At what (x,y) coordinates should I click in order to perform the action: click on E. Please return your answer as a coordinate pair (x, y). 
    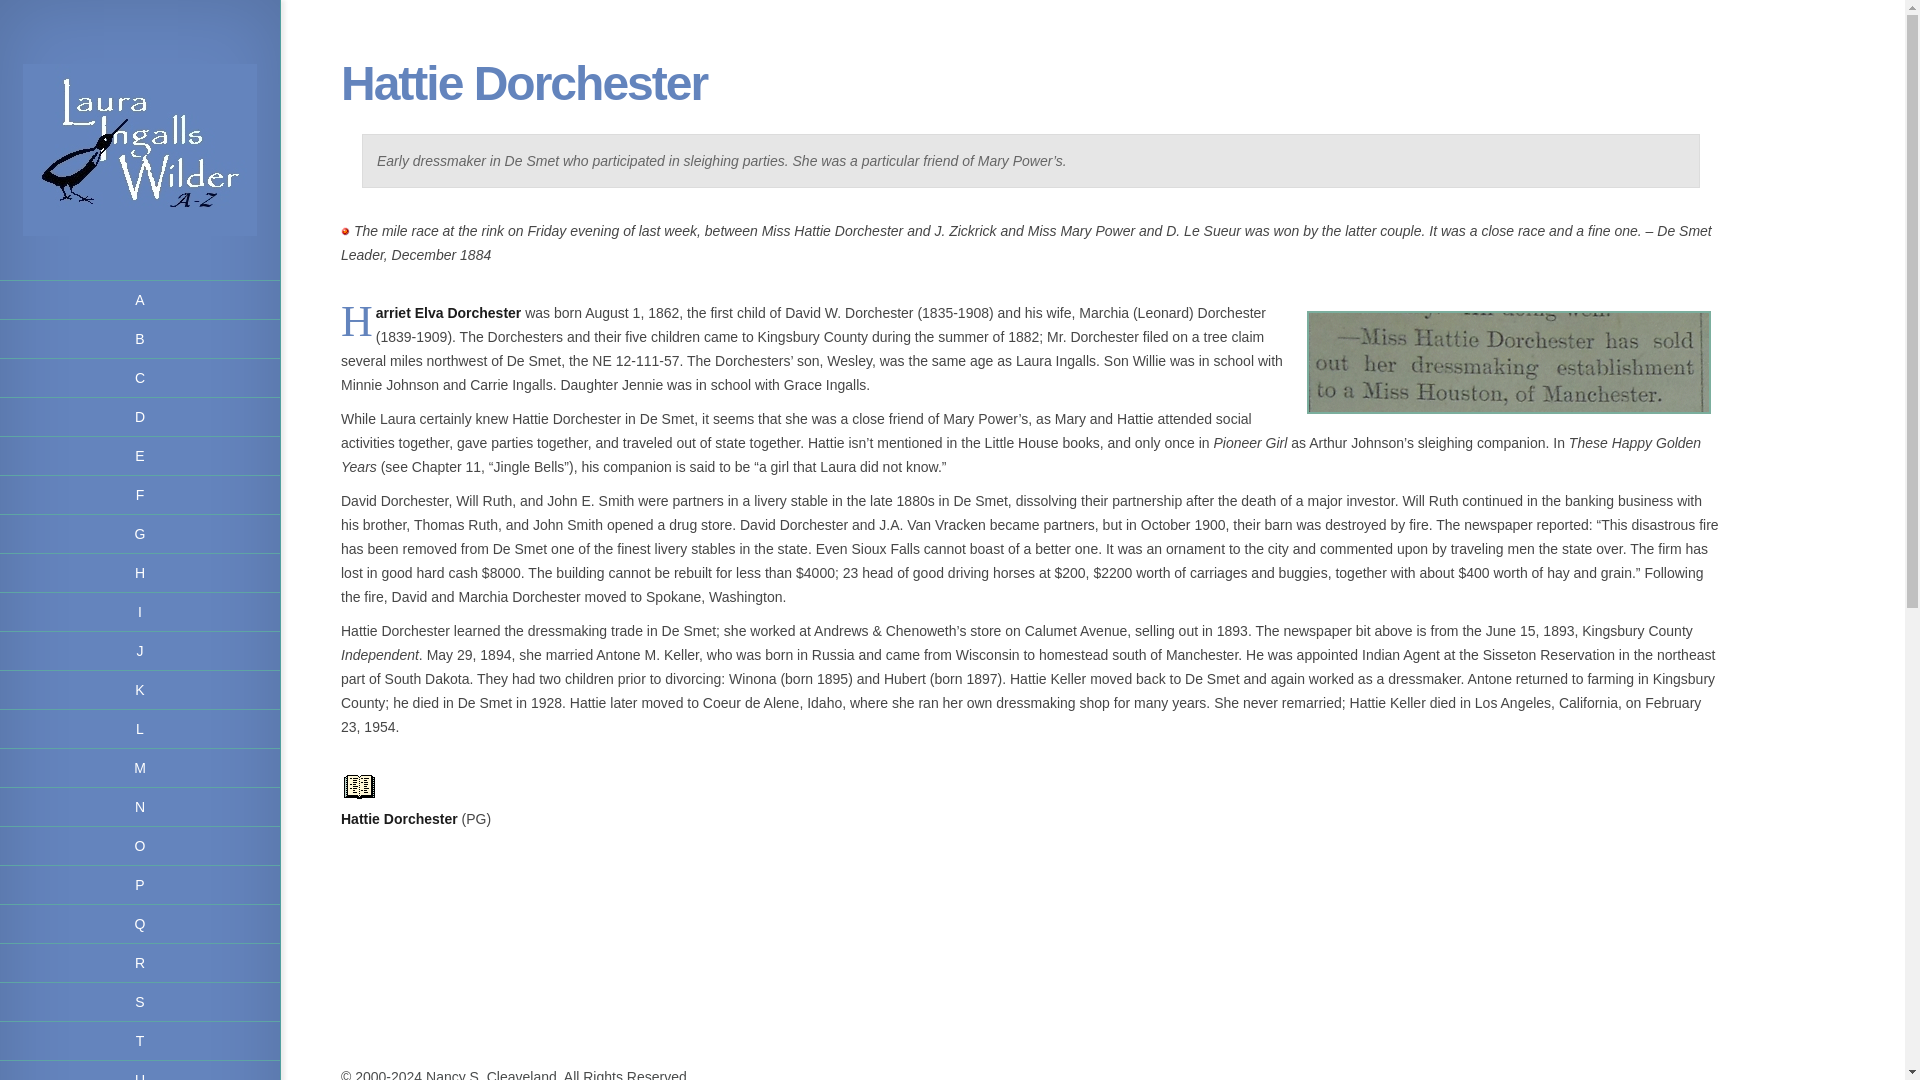
    Looking at the image, I should click on (140, 456).